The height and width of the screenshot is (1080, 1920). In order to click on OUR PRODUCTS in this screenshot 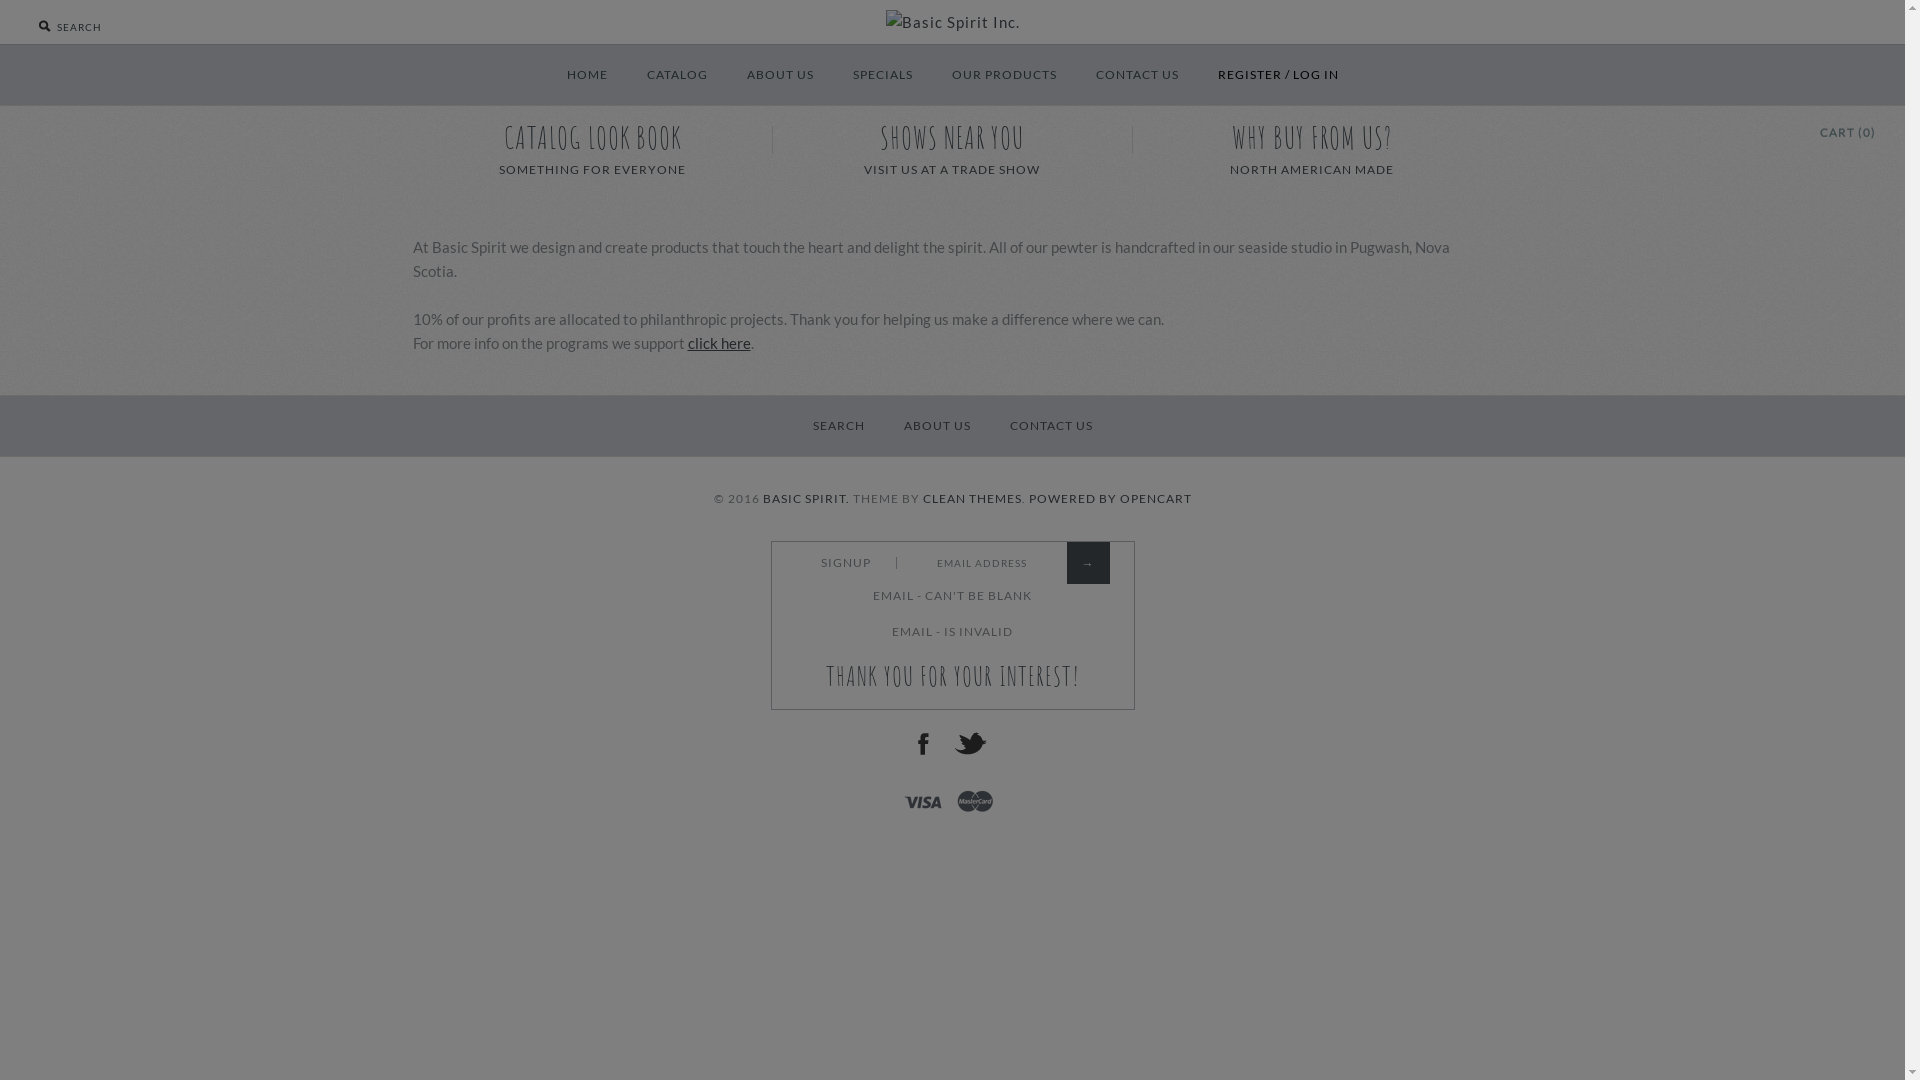, I will do `click(1004, 75)`.